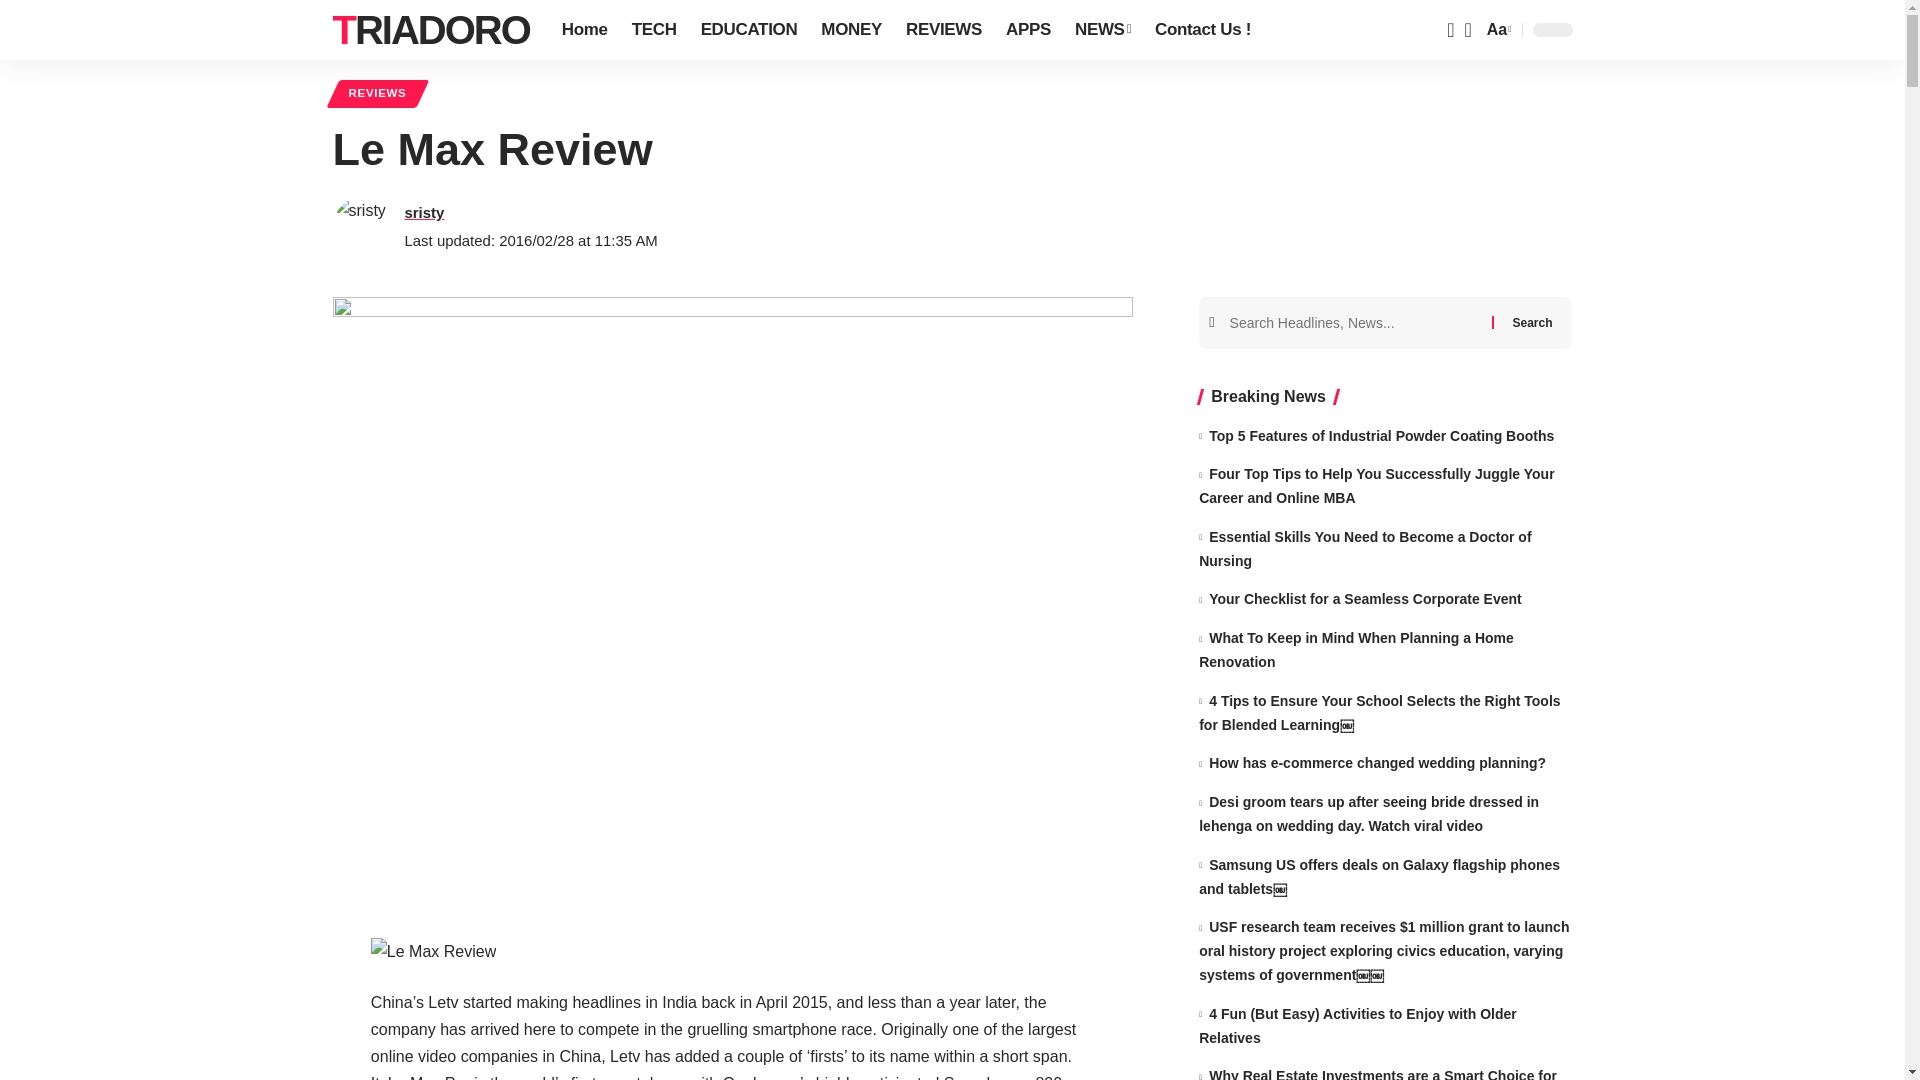 Image resolution: width=1920 pixels, height=1080 pixels. I want to click on TRIADORO, so click(430, 30).